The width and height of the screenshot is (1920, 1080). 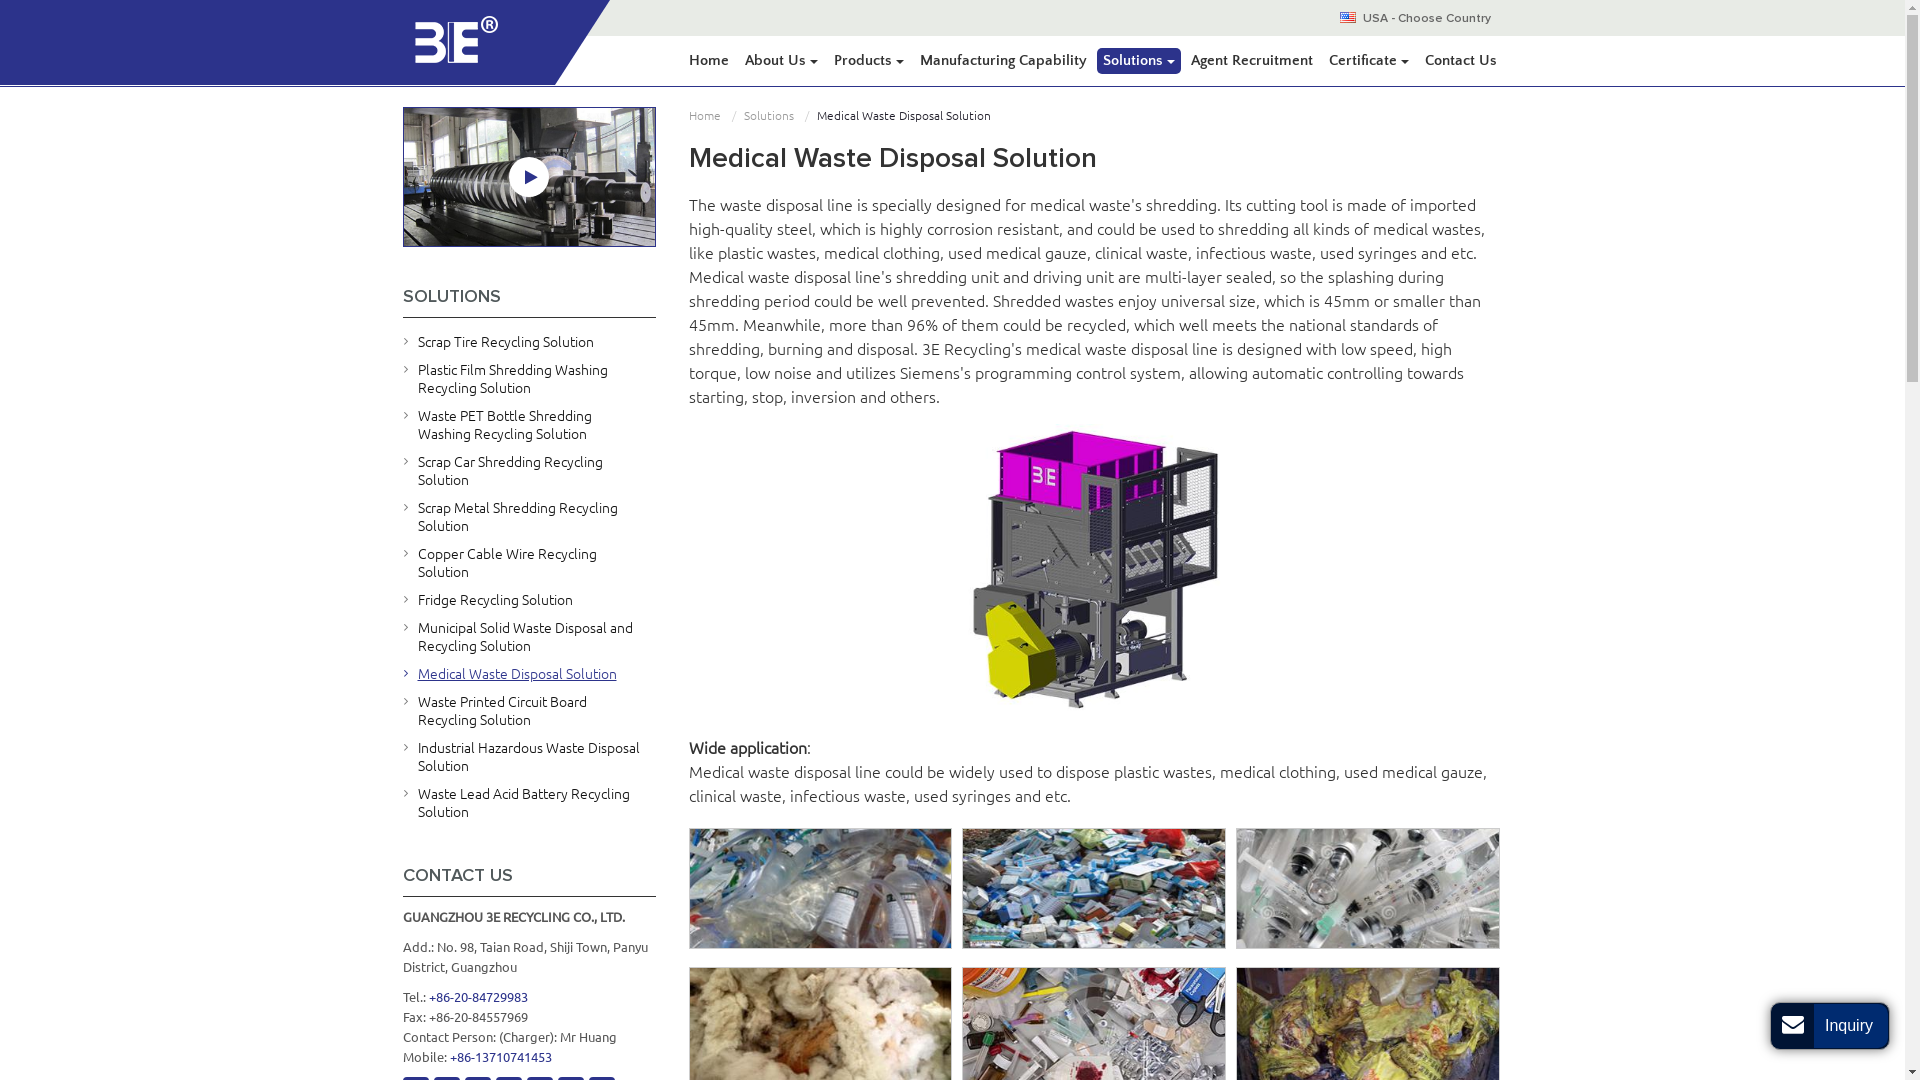 What do you see at coordinates (528, 342) in the screenshot?
I see `Scrap Tire Recycling Solution` at bounding box center [528, 342].